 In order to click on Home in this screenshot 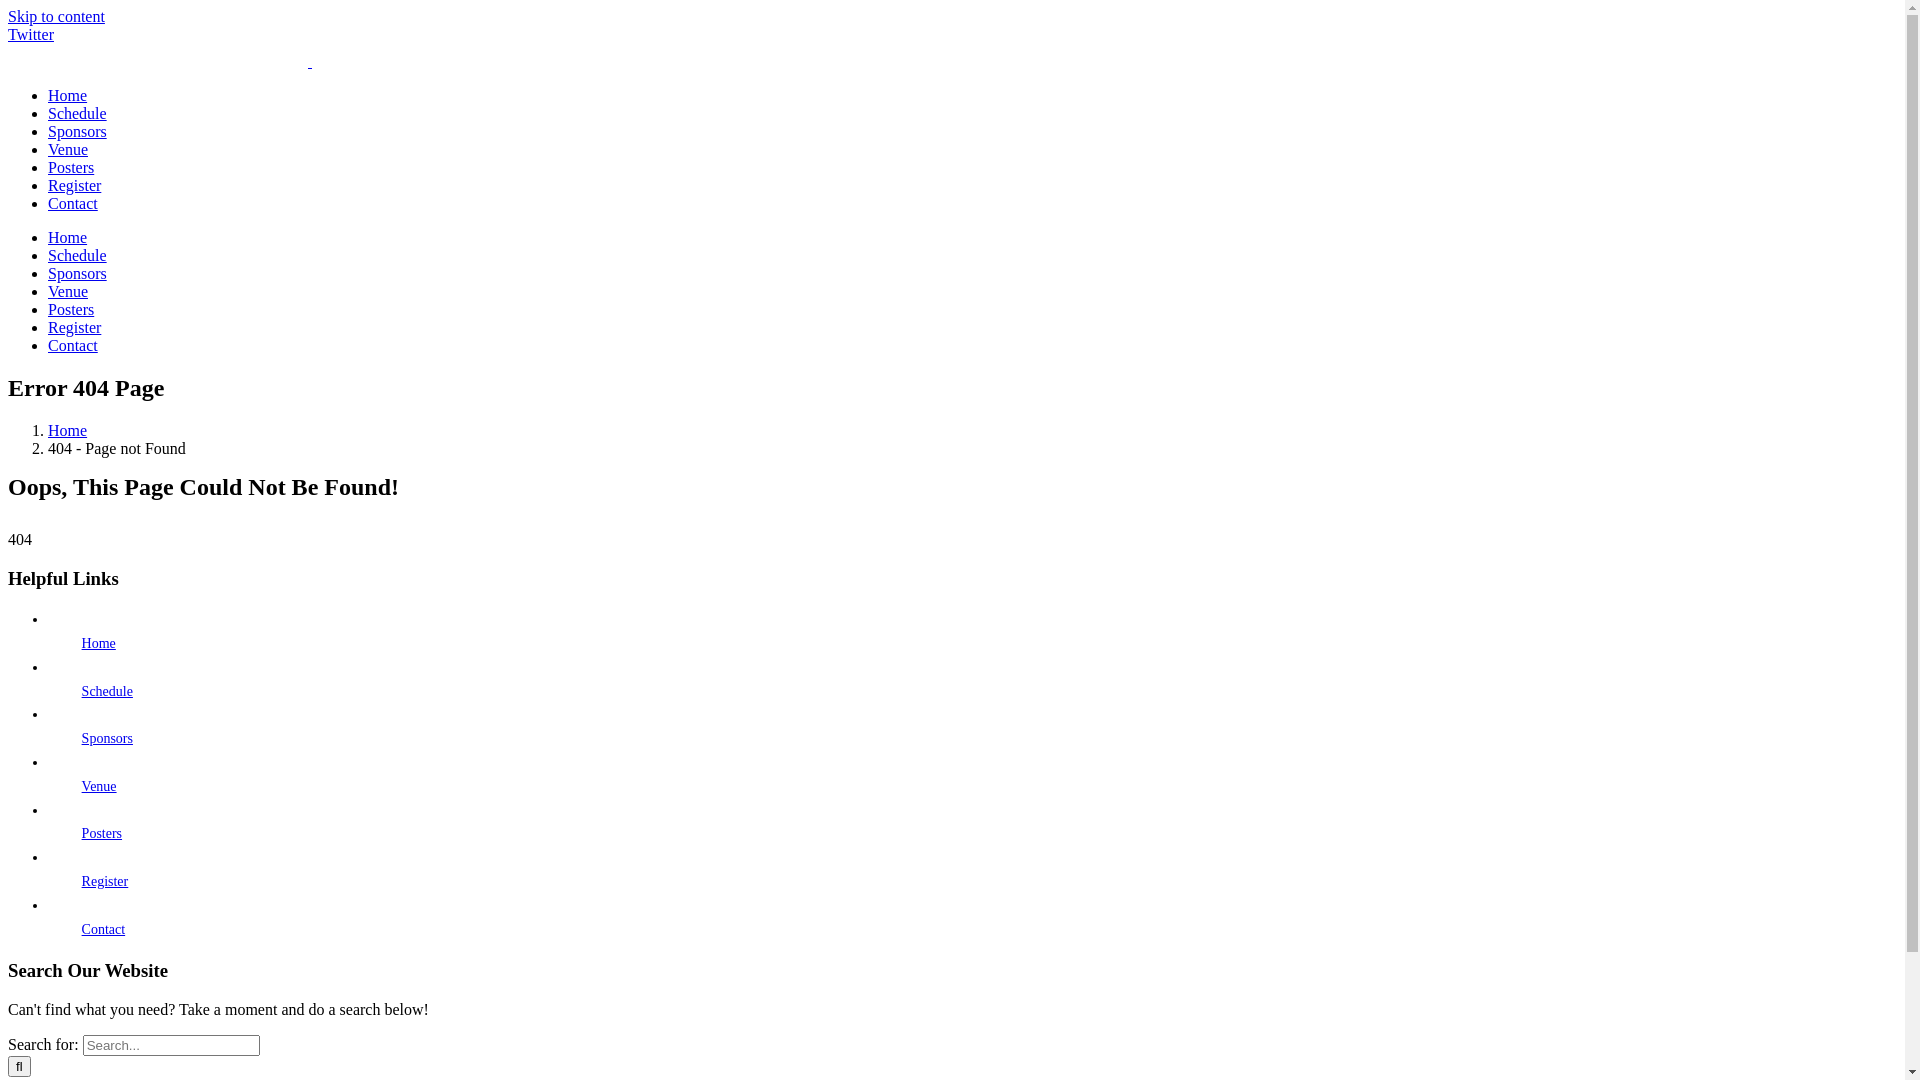, I will do `click(68, 96)`.